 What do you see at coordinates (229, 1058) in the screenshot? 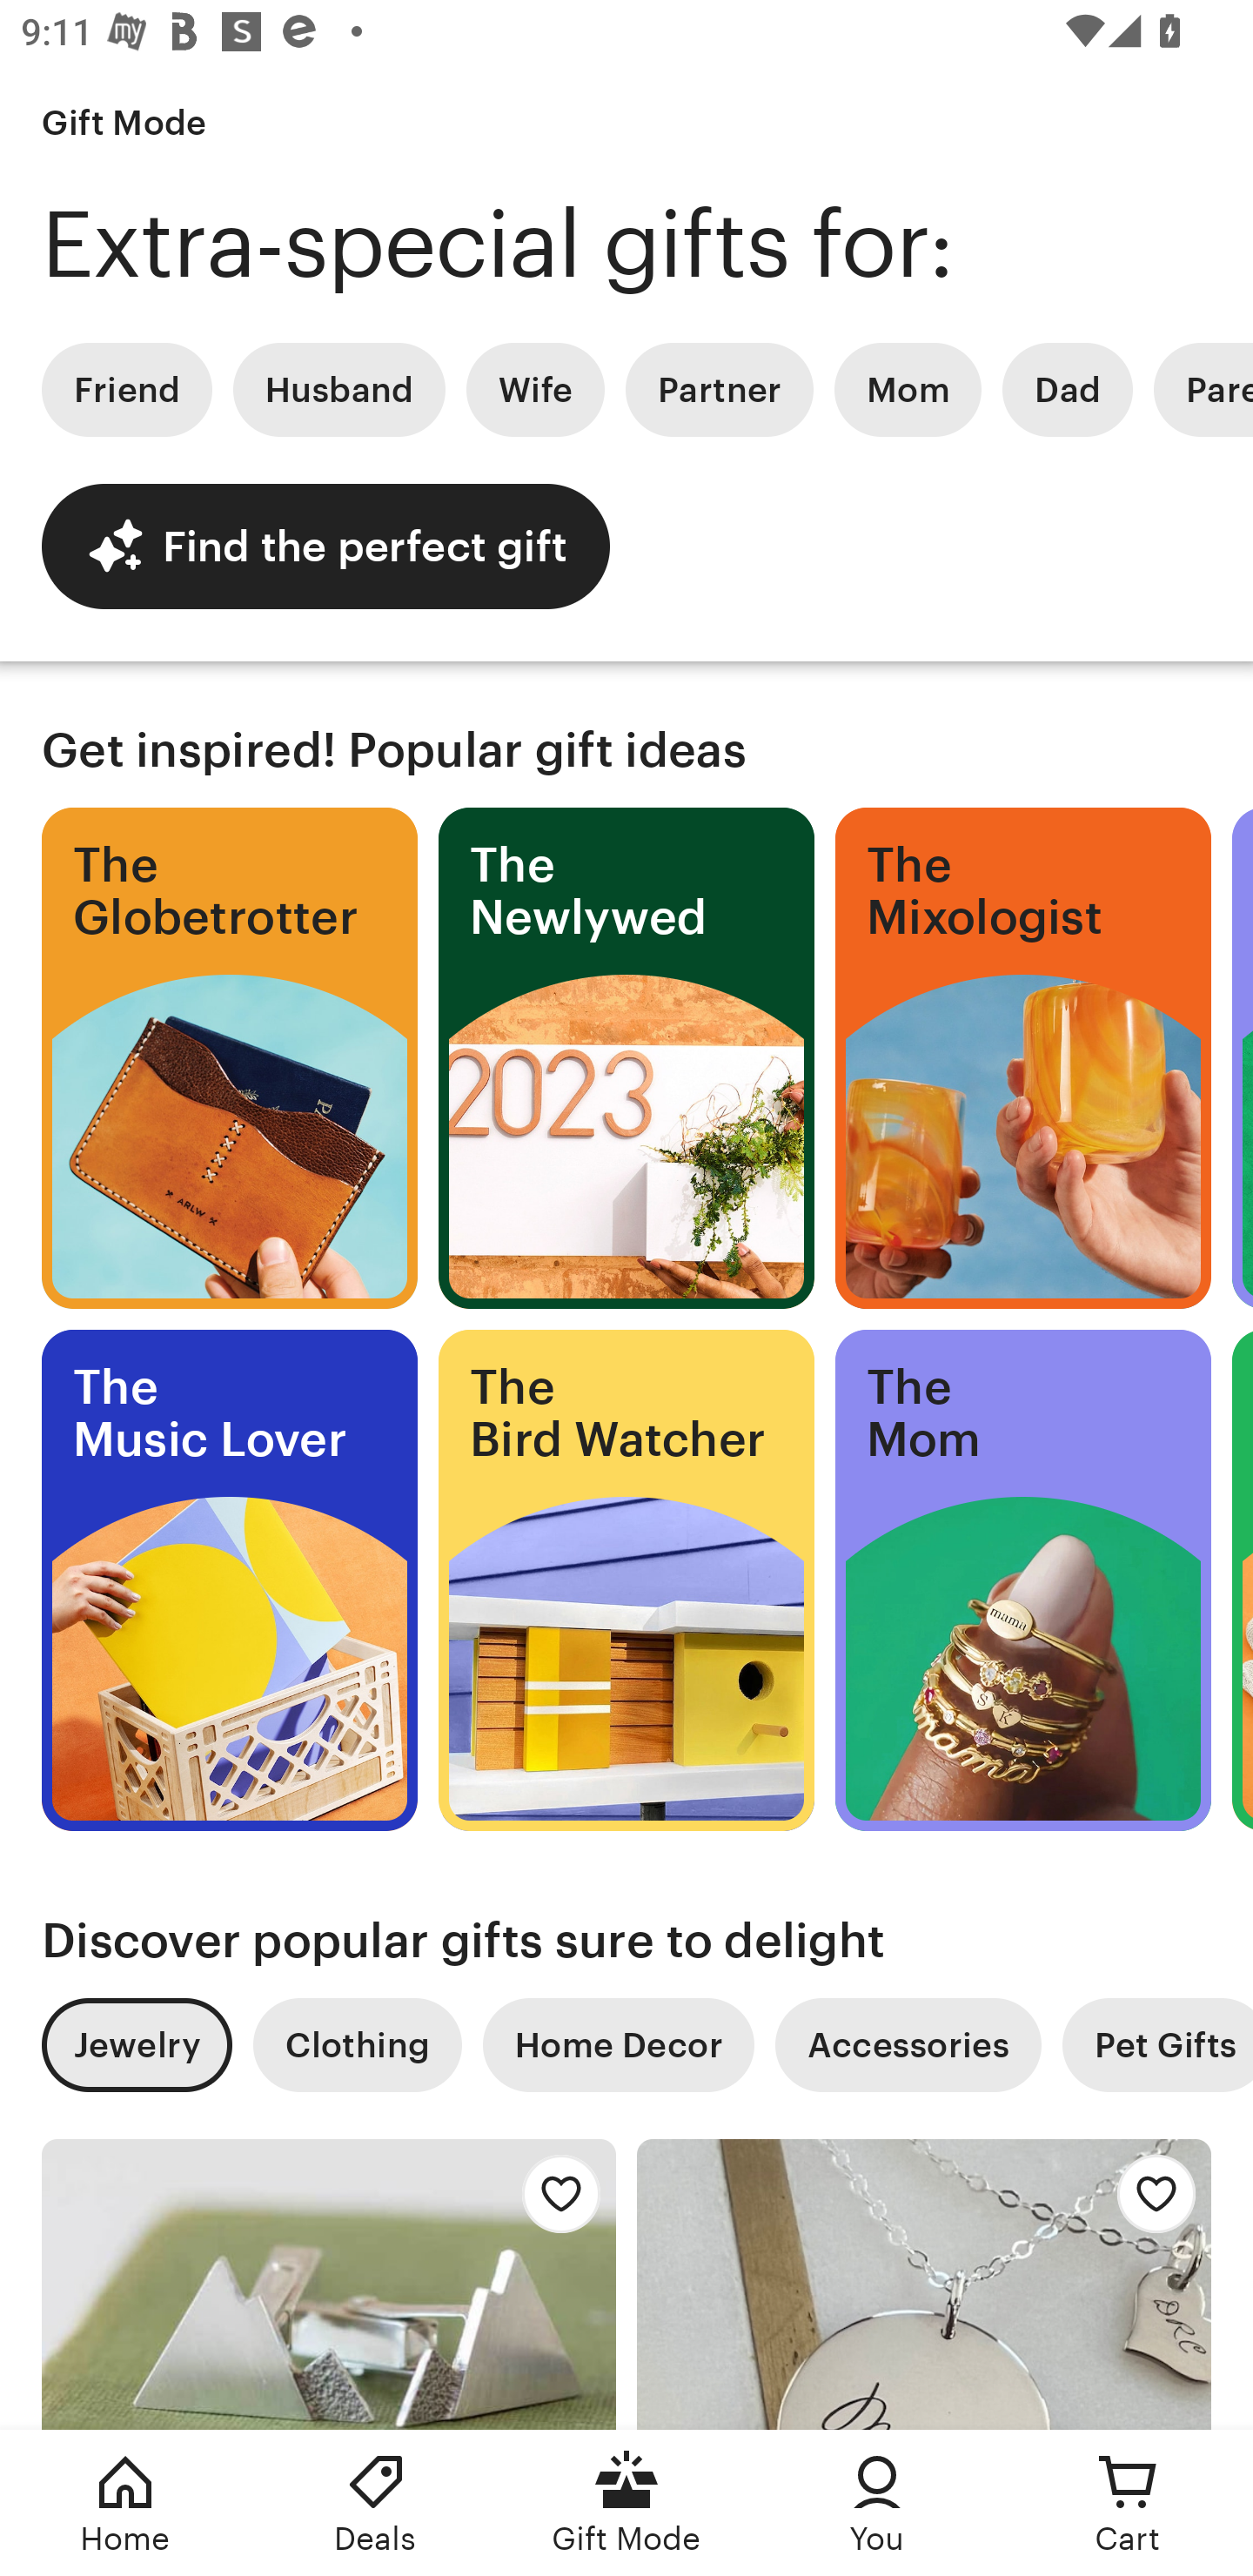
I see `The Globetrotter` at bounding box center [229, 1058].